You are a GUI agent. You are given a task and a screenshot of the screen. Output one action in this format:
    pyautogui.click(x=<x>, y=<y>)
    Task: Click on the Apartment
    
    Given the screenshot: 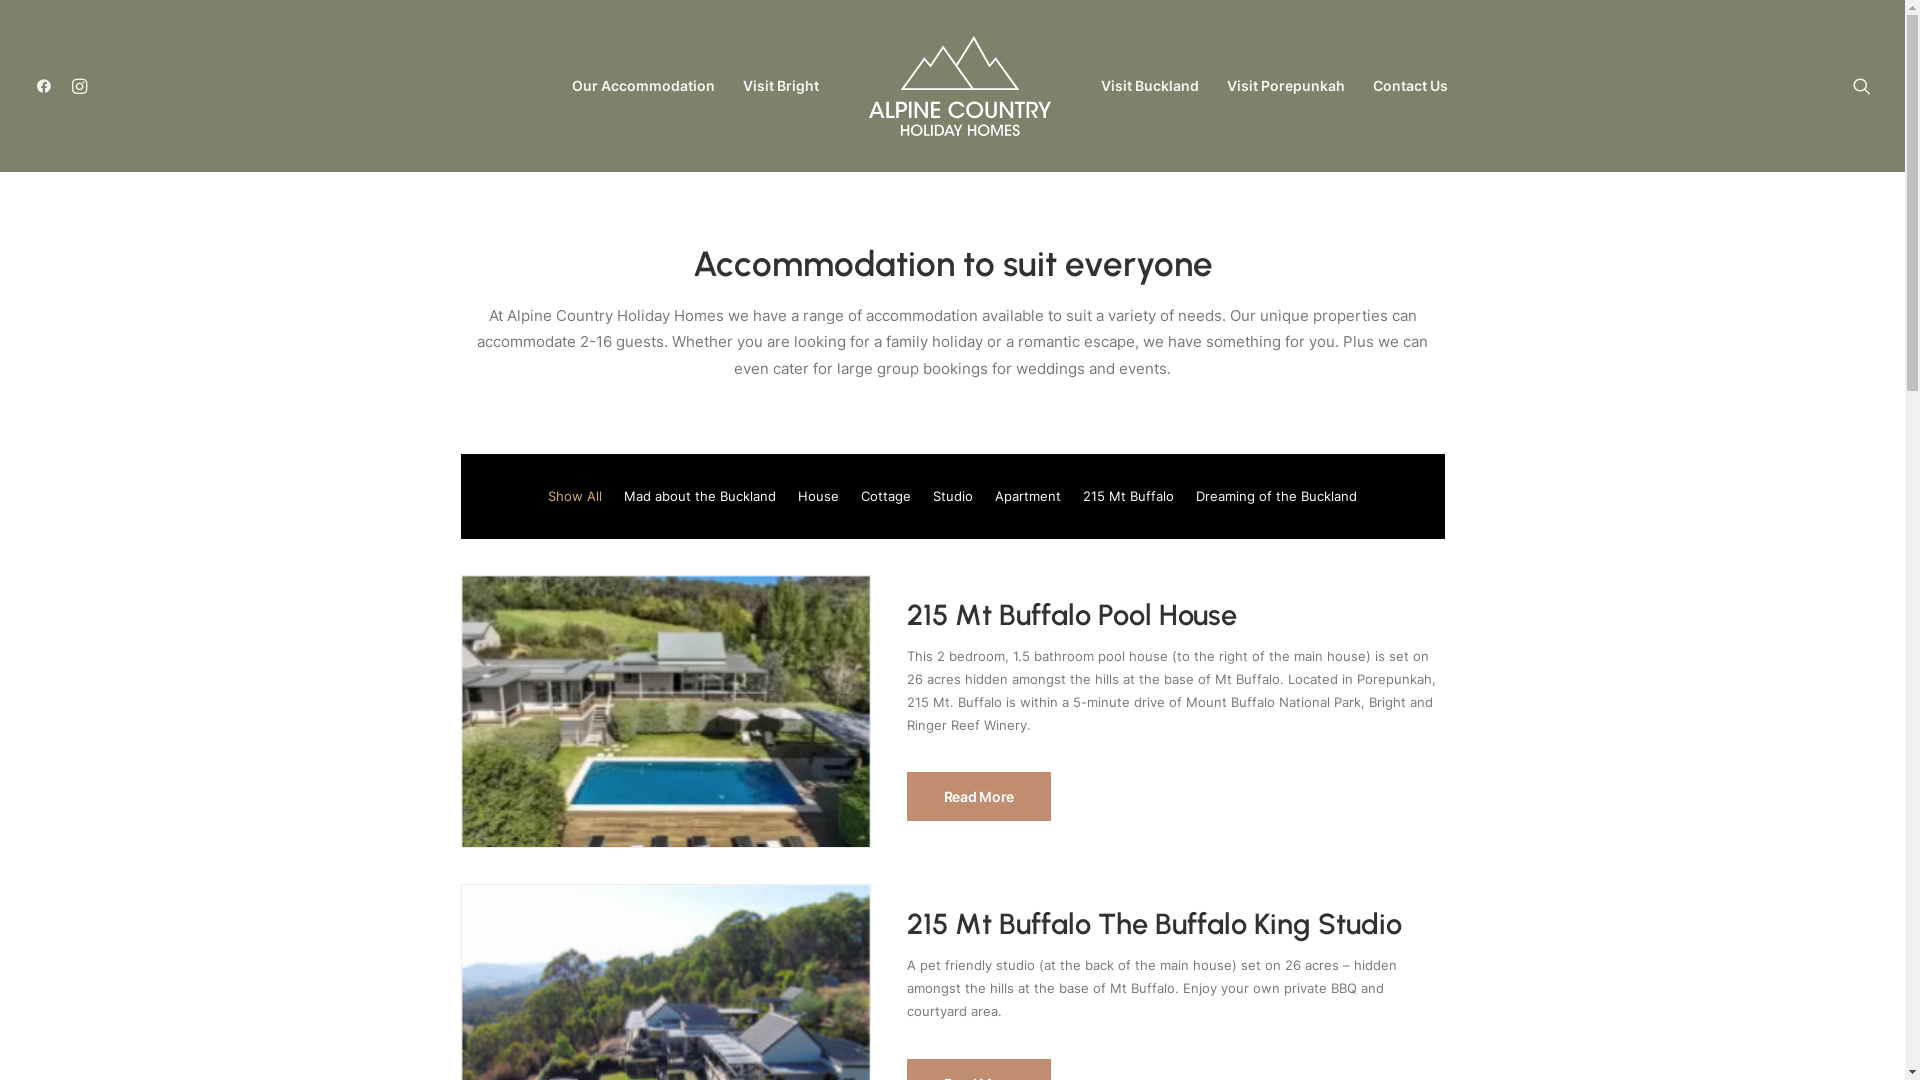 What is the action you would take?
    pyautogui.click(x=1028, y=496)
    